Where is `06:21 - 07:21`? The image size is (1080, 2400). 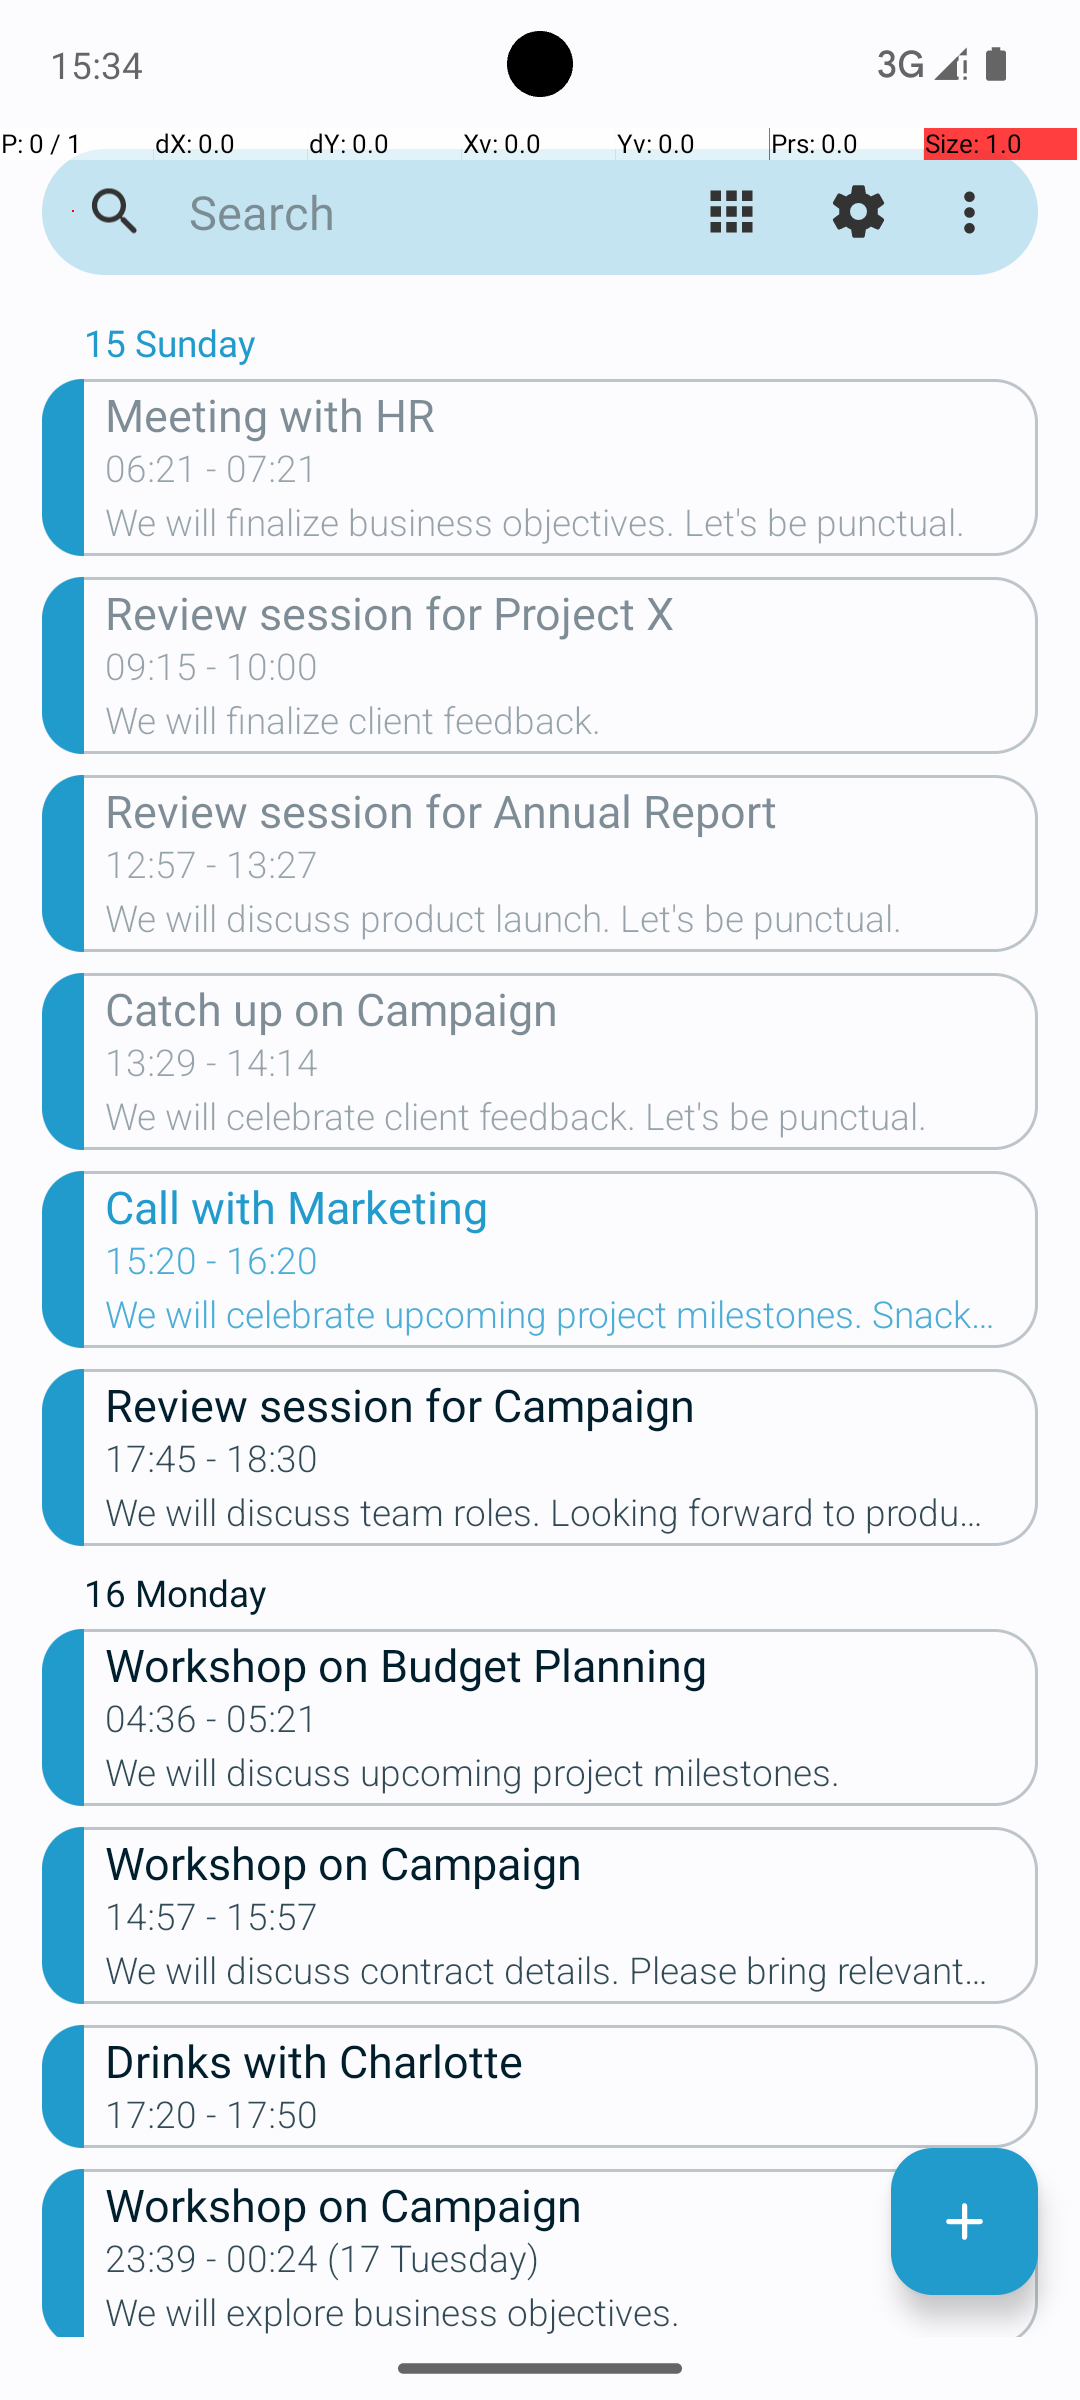 06:21 - 07:21 is located at coordinates (212, 475).